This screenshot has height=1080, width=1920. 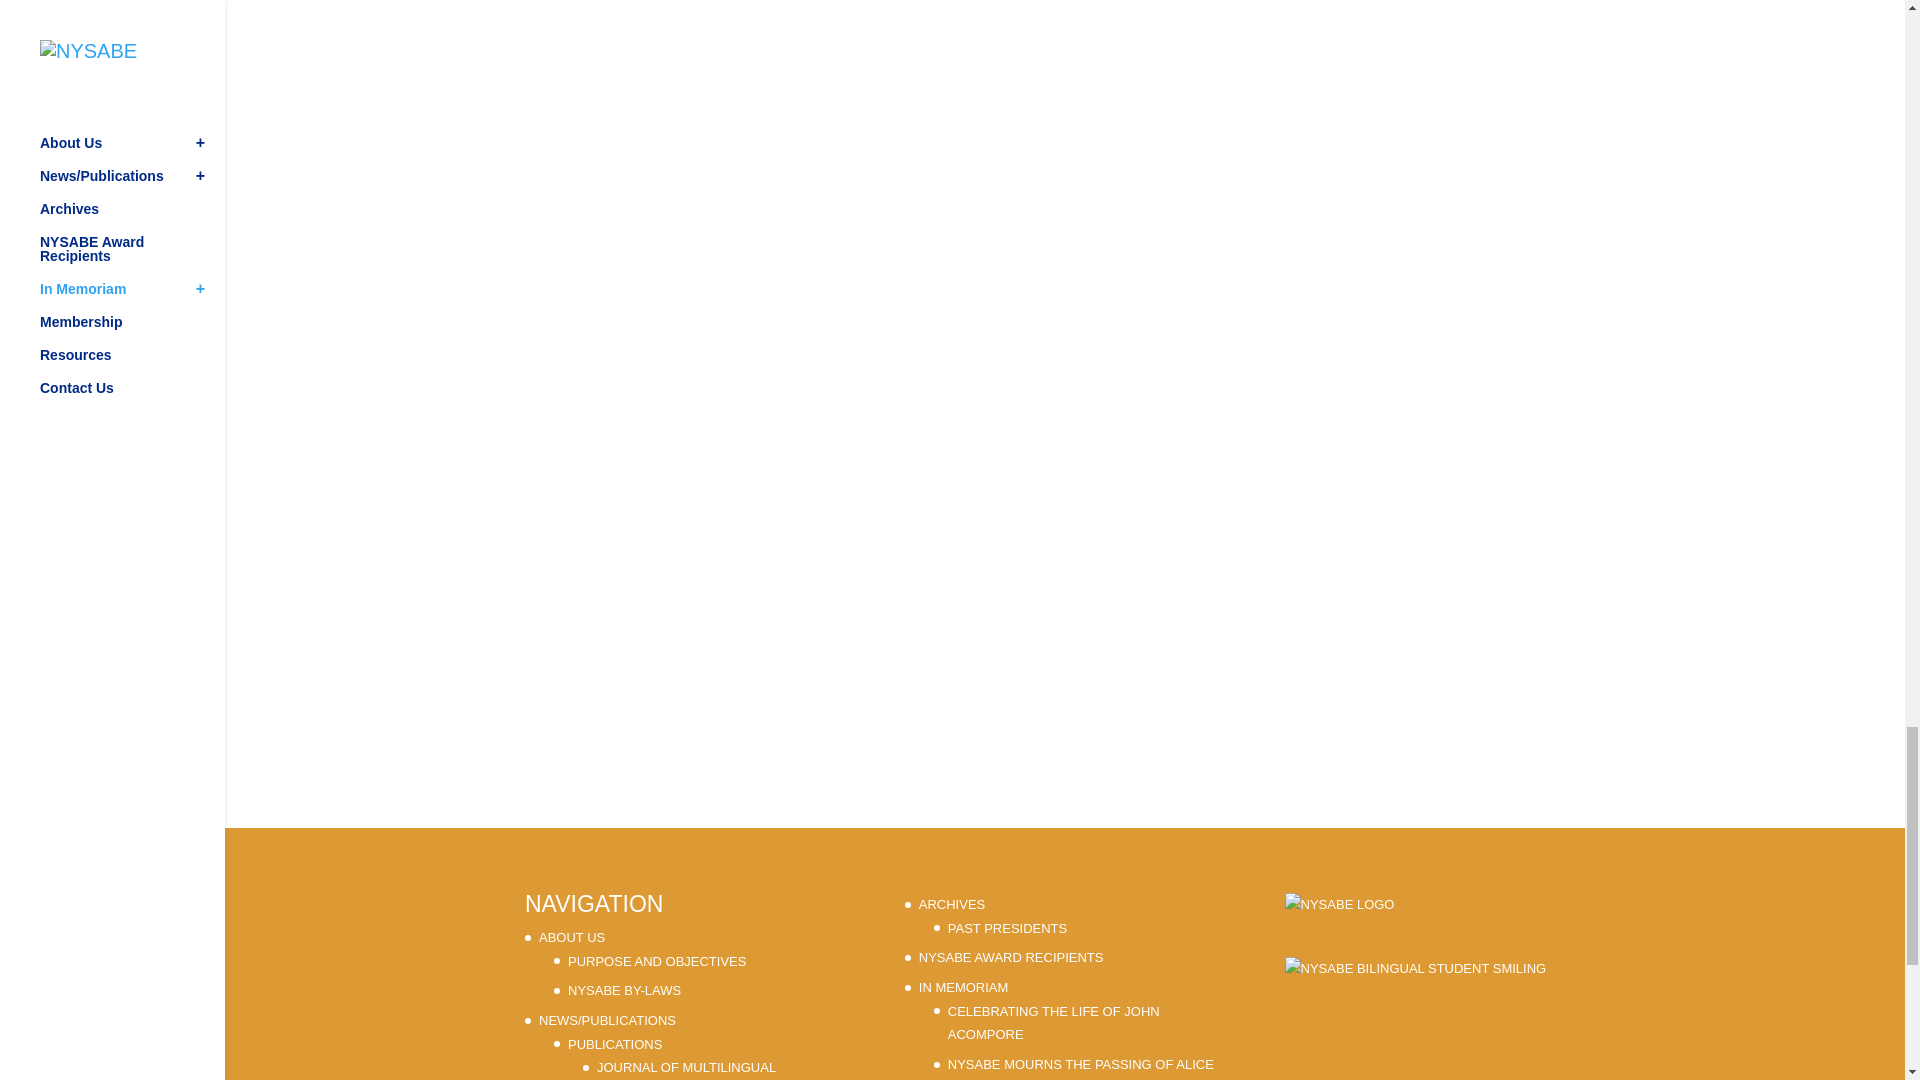 What do you see at coordinates (572, 937) in the screenshot?
I see `ABOUT US` at bounding box center [572, 937].